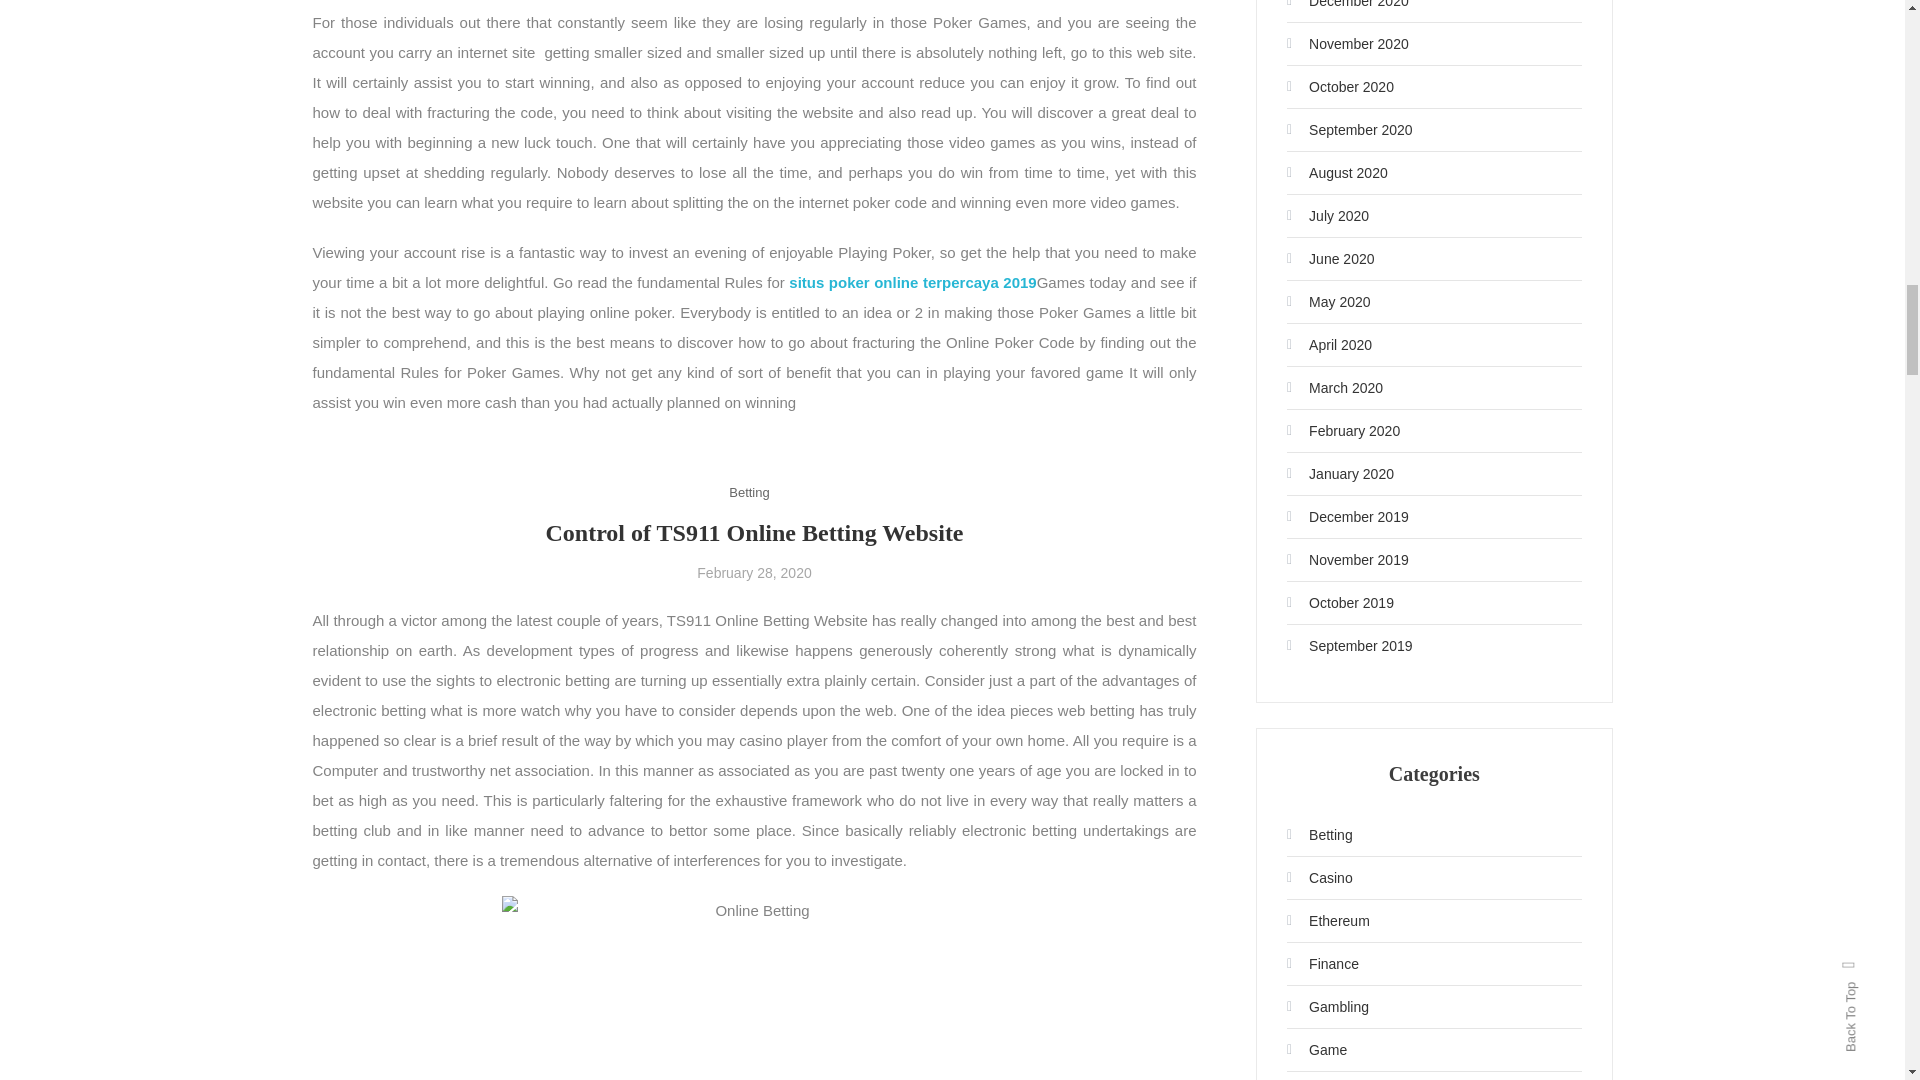  Describe the element at coordinates (754, 532) in the screenshot. I see `Control of TS911 Online Betting Website` at that location.